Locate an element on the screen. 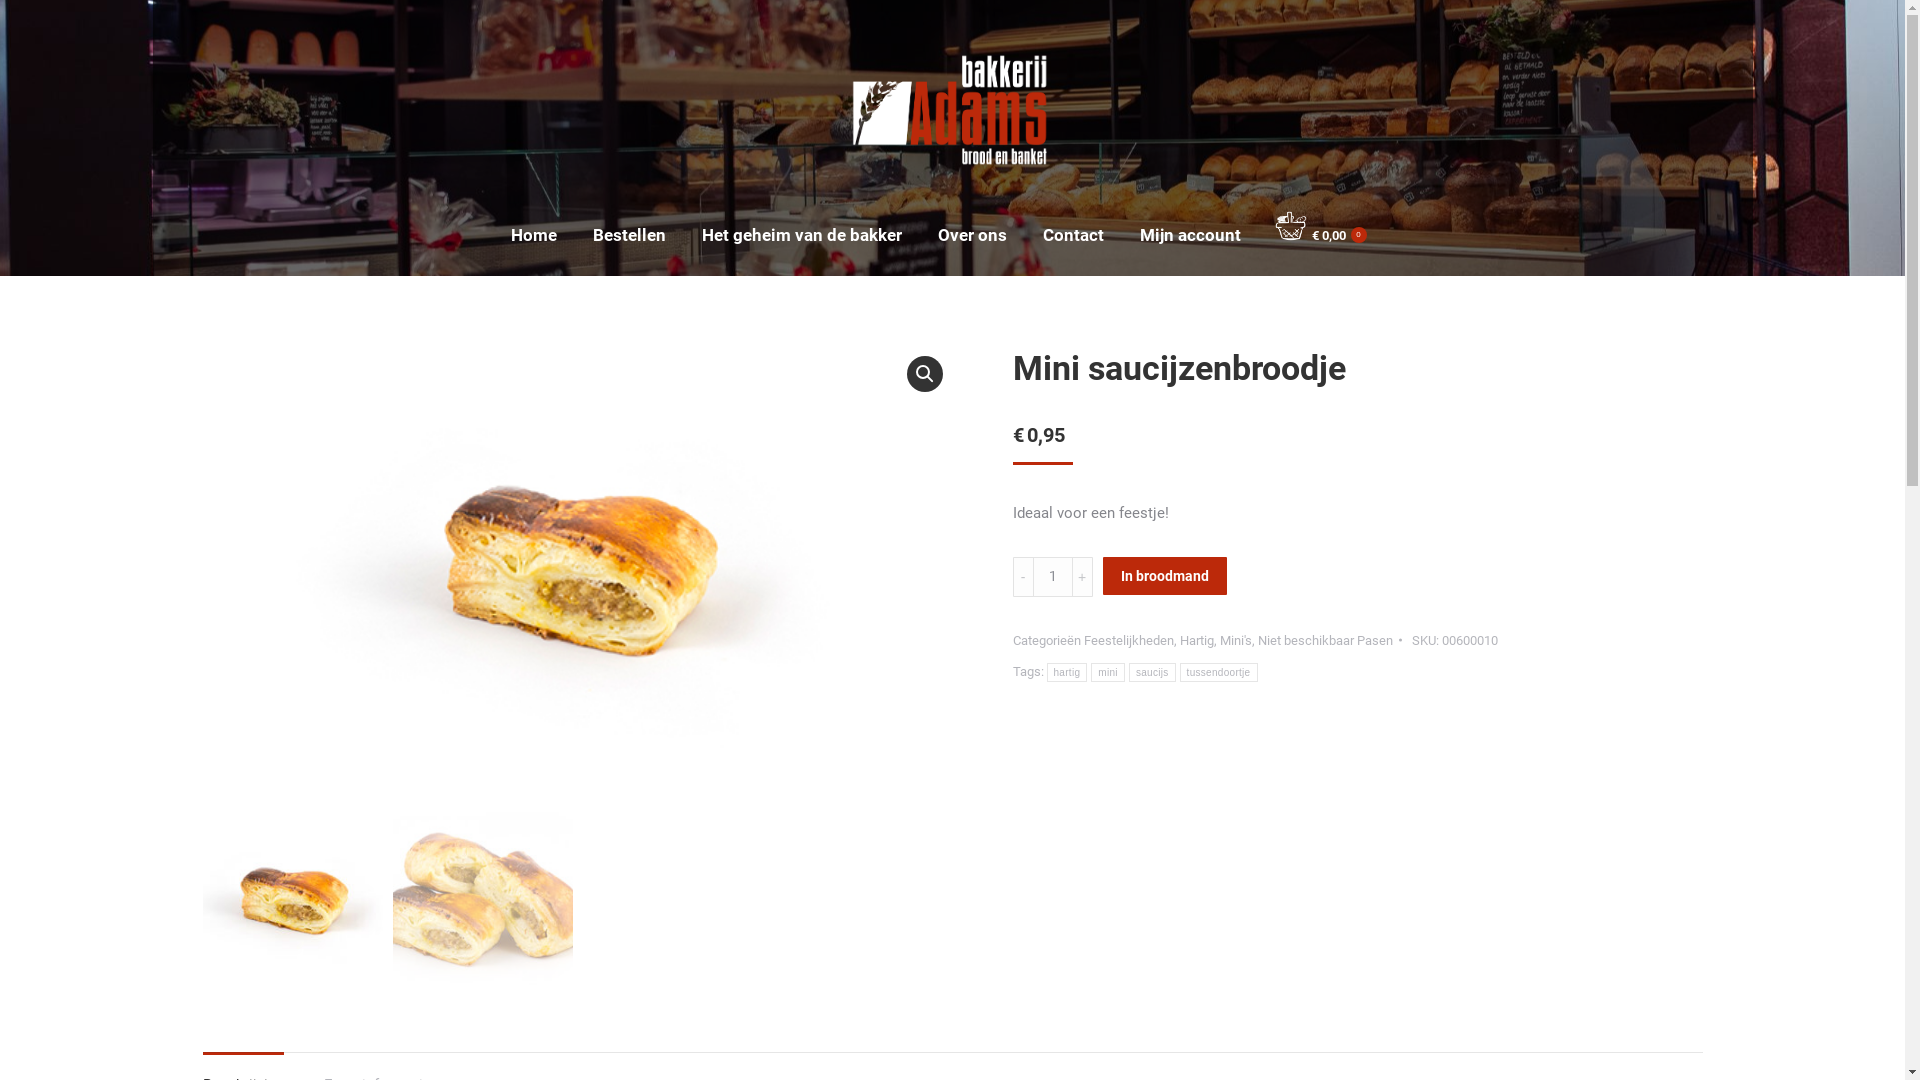 This screenshot has height=1080, width=1920. Niet beschikbaar Pasen is located at coordinates (1326, 640).